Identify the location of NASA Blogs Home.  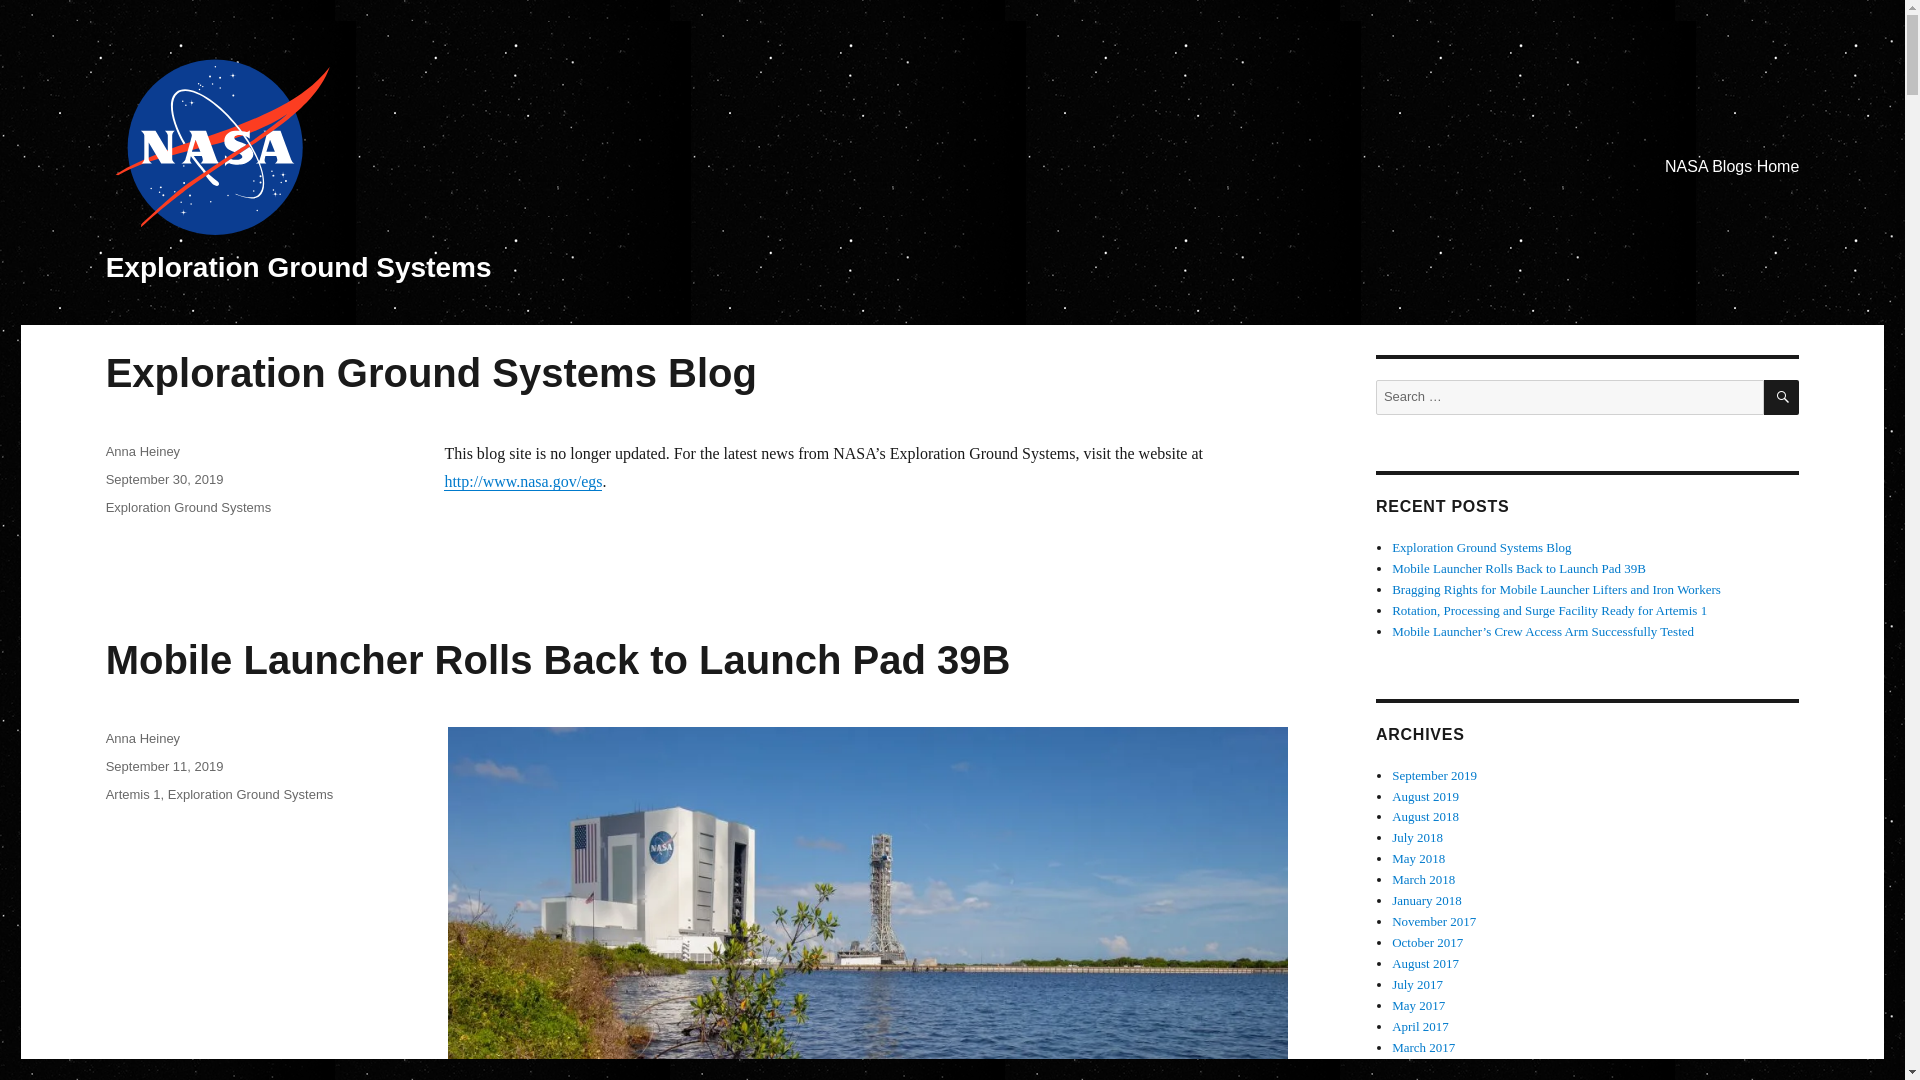
(1732, 166).